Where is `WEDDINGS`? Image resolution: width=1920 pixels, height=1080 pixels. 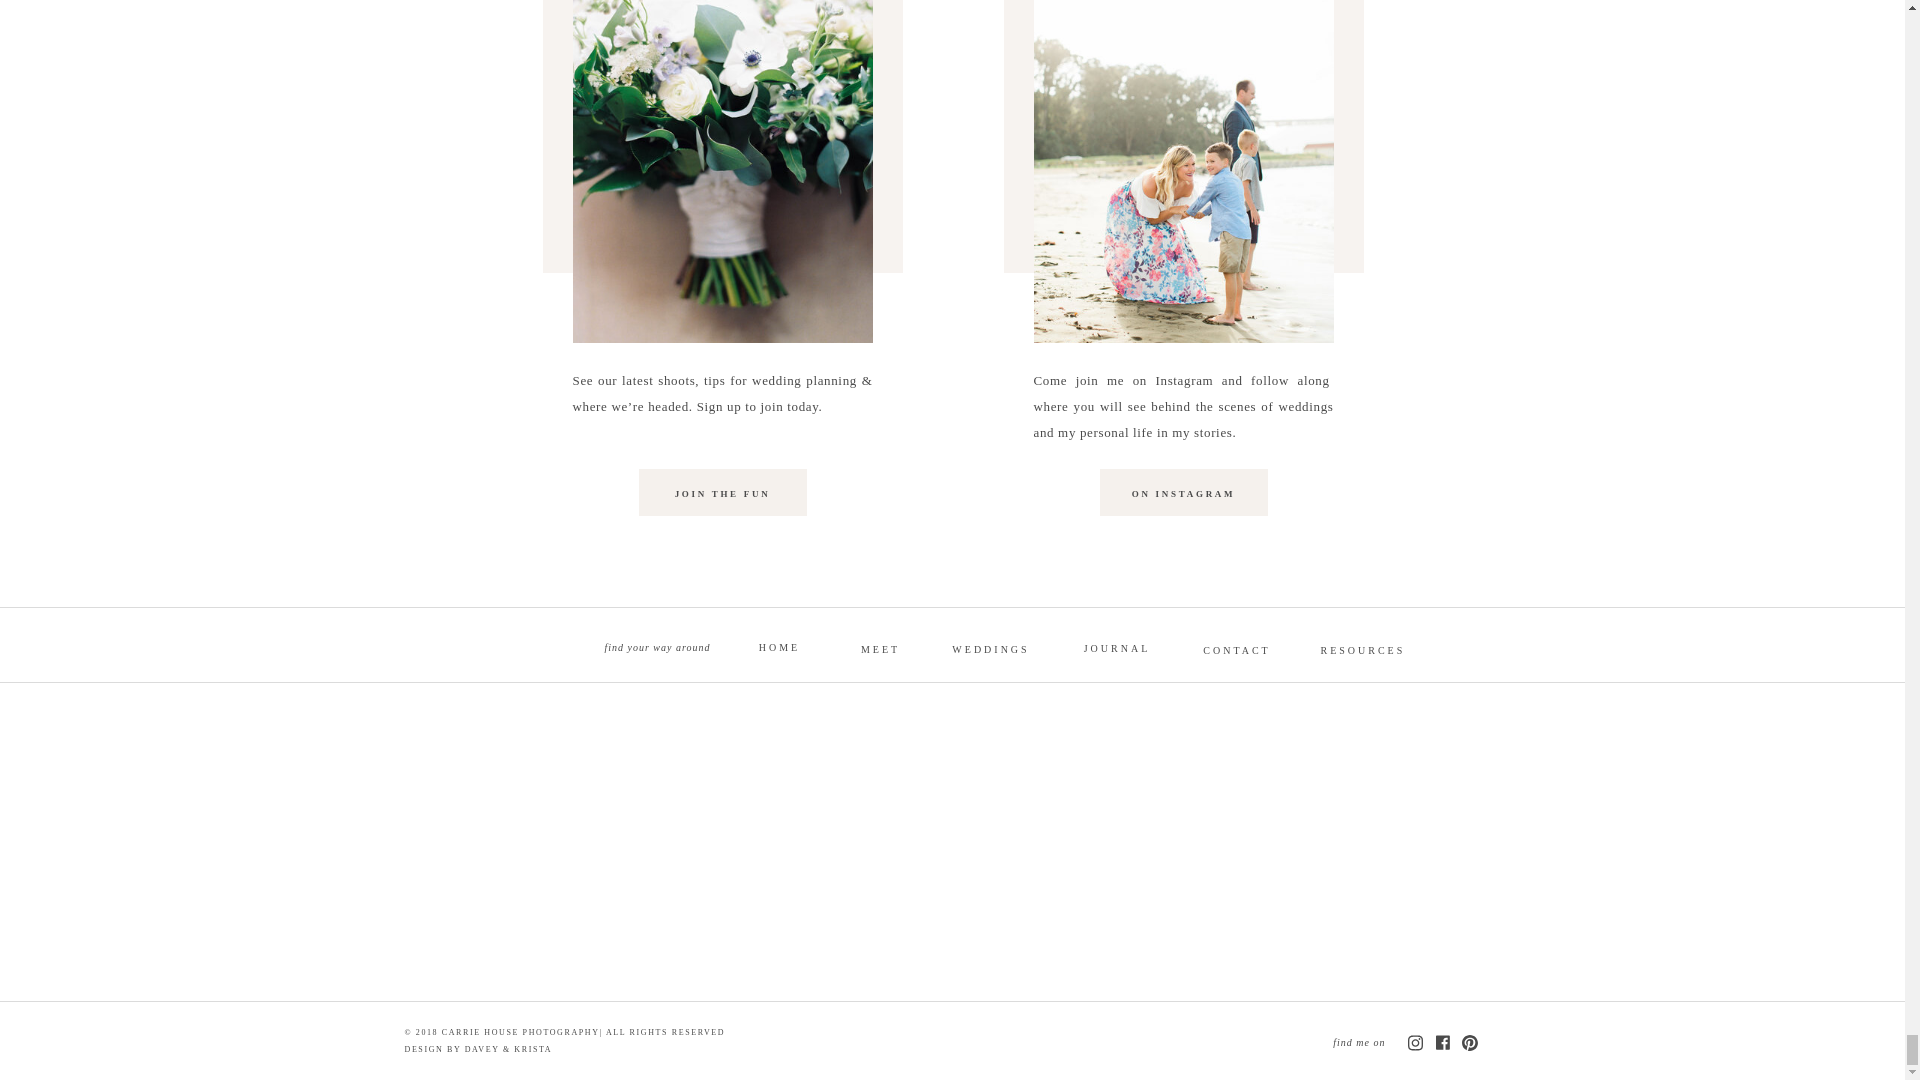
WEDDINGS is located at coordinates (990, 647).